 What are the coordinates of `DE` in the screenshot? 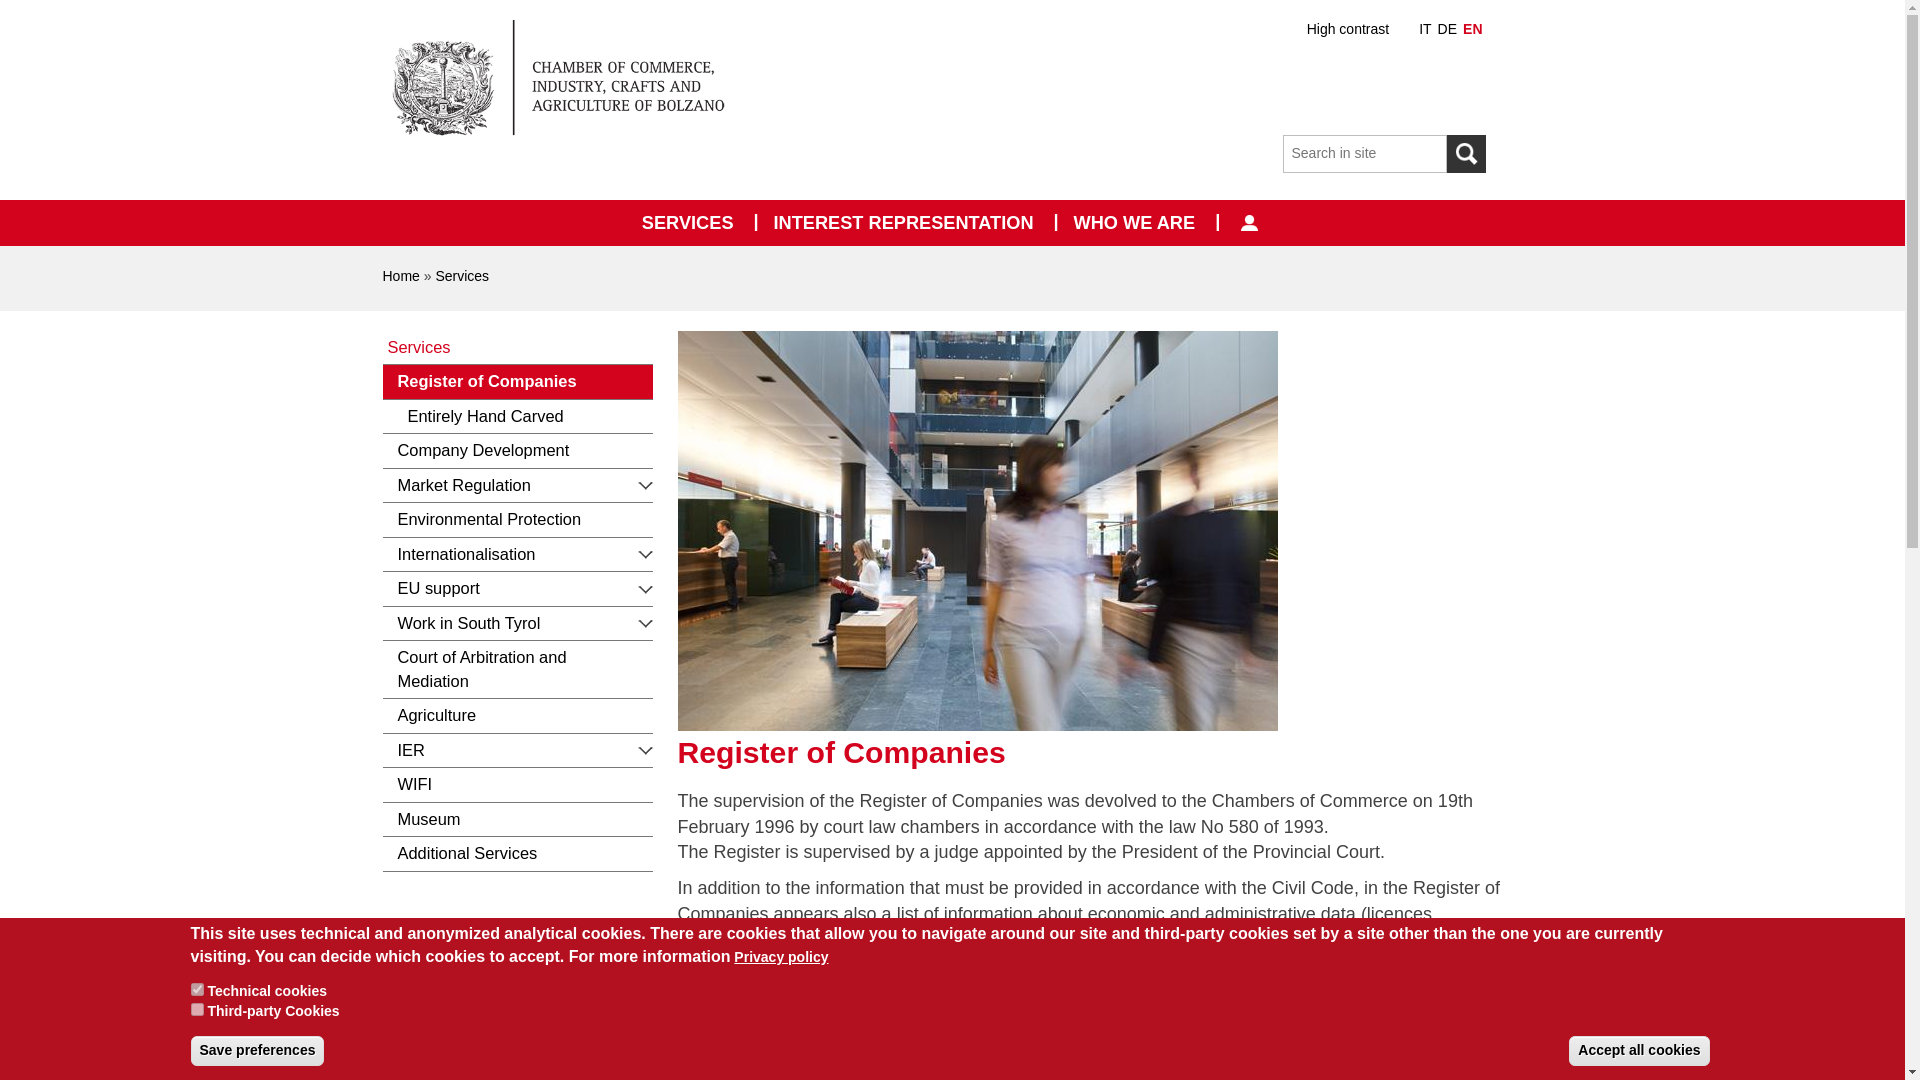 It's located at (1448, 28).